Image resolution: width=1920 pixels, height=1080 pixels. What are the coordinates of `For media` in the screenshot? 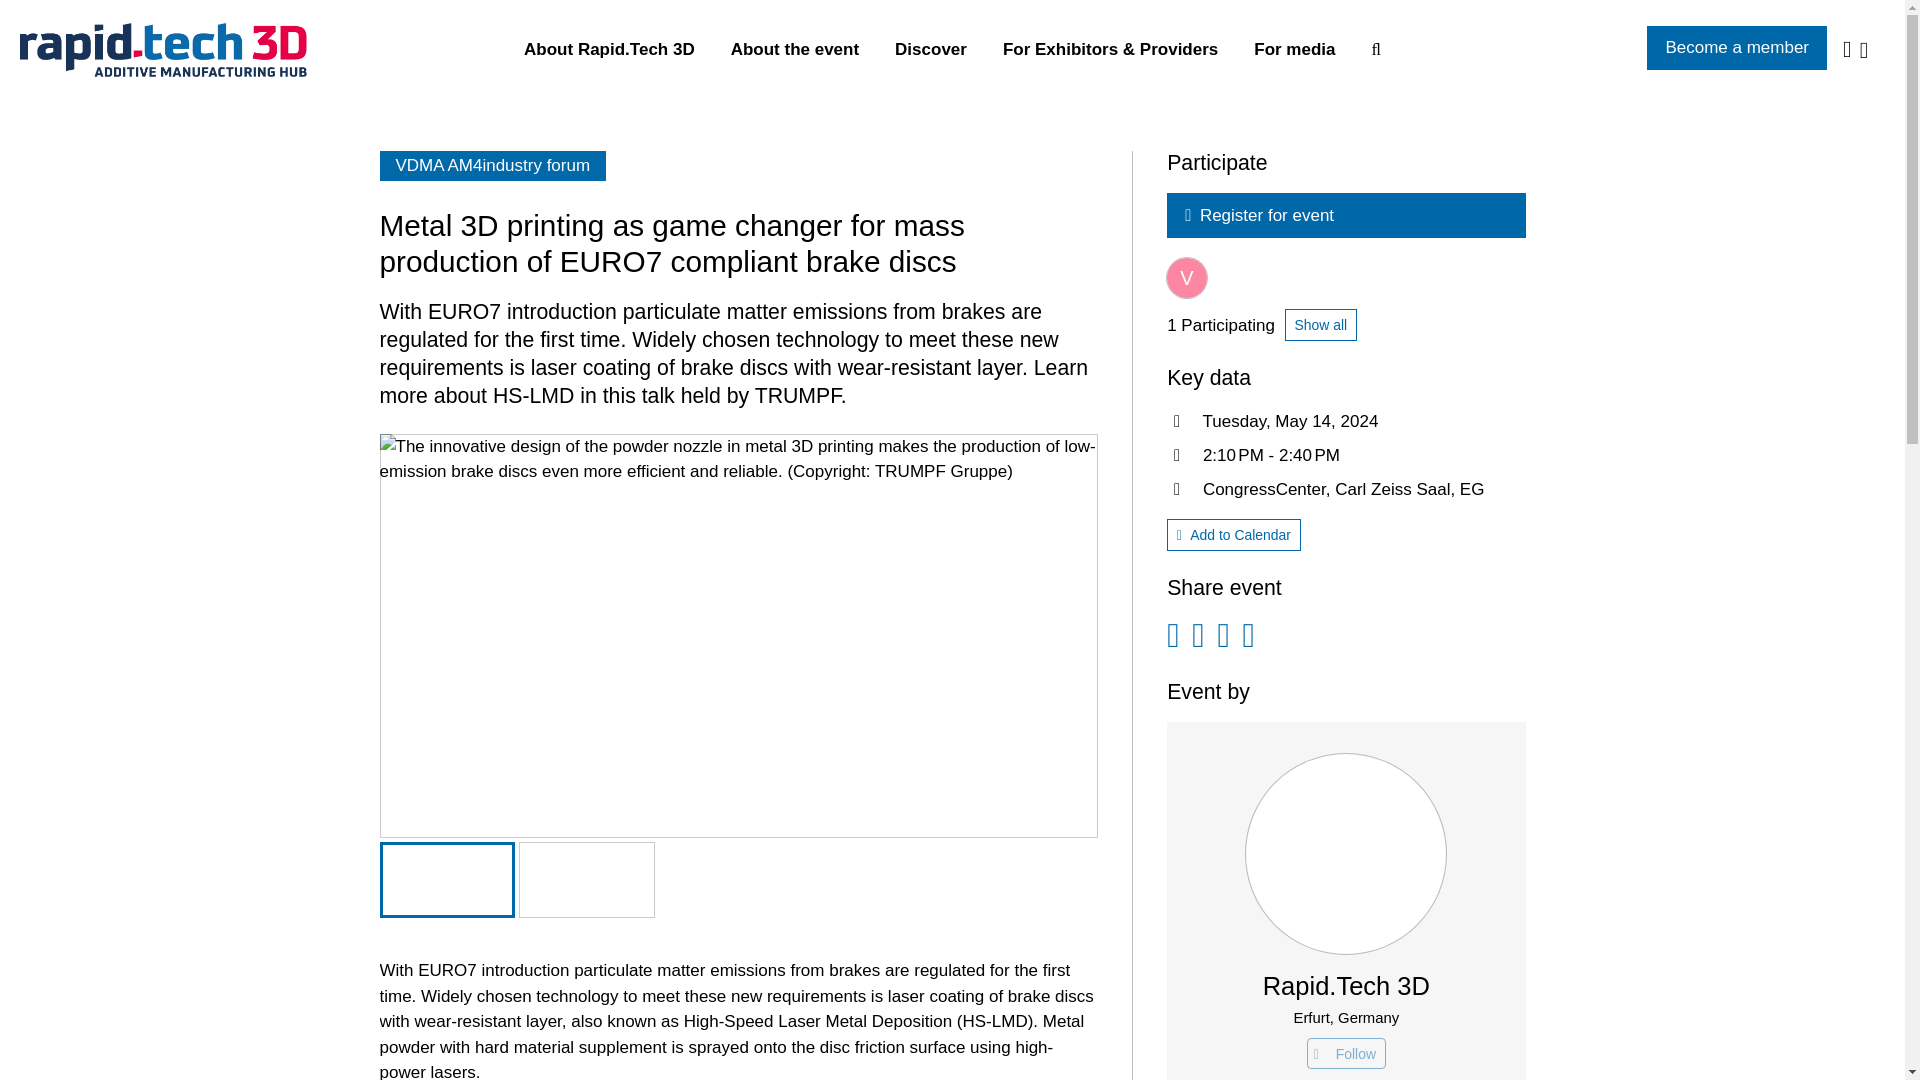 It's located at (1294, 50).